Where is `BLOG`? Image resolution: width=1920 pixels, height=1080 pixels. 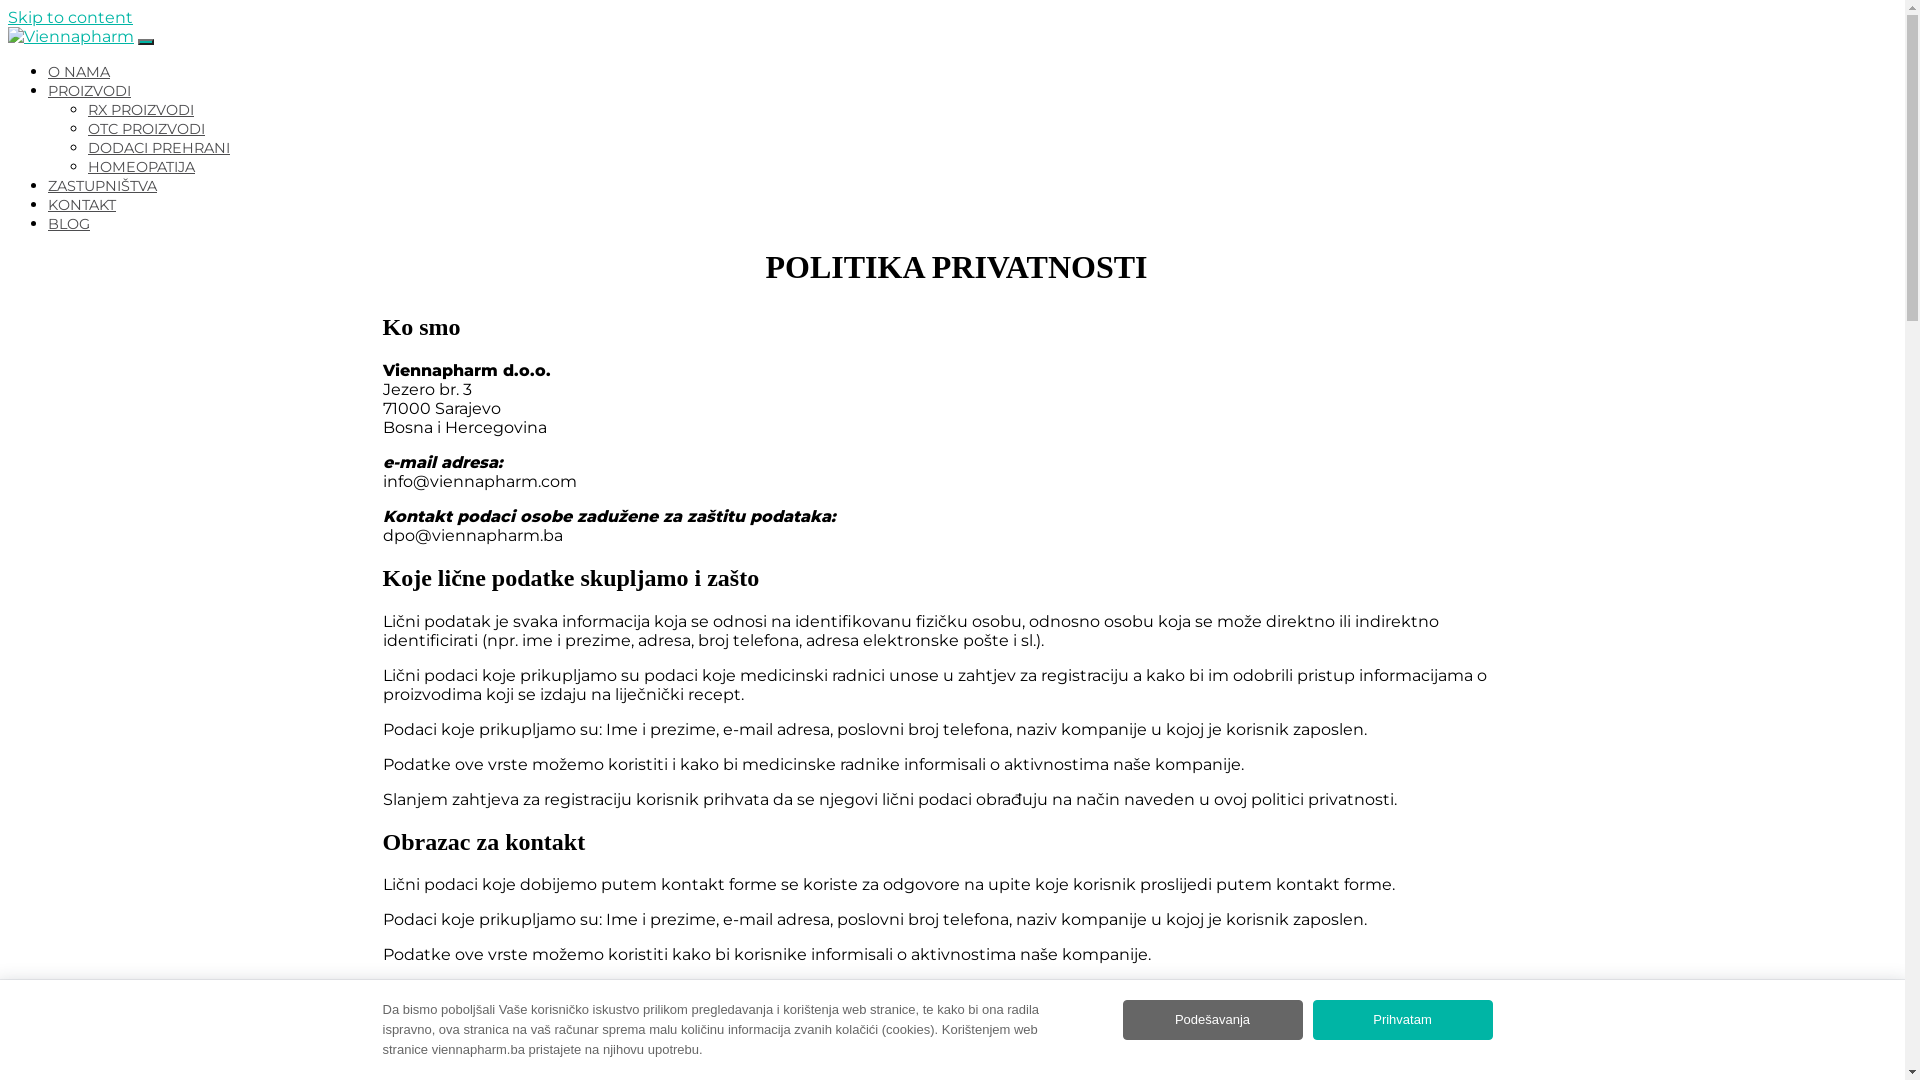
BLOG is located at coordinates (69, 224).